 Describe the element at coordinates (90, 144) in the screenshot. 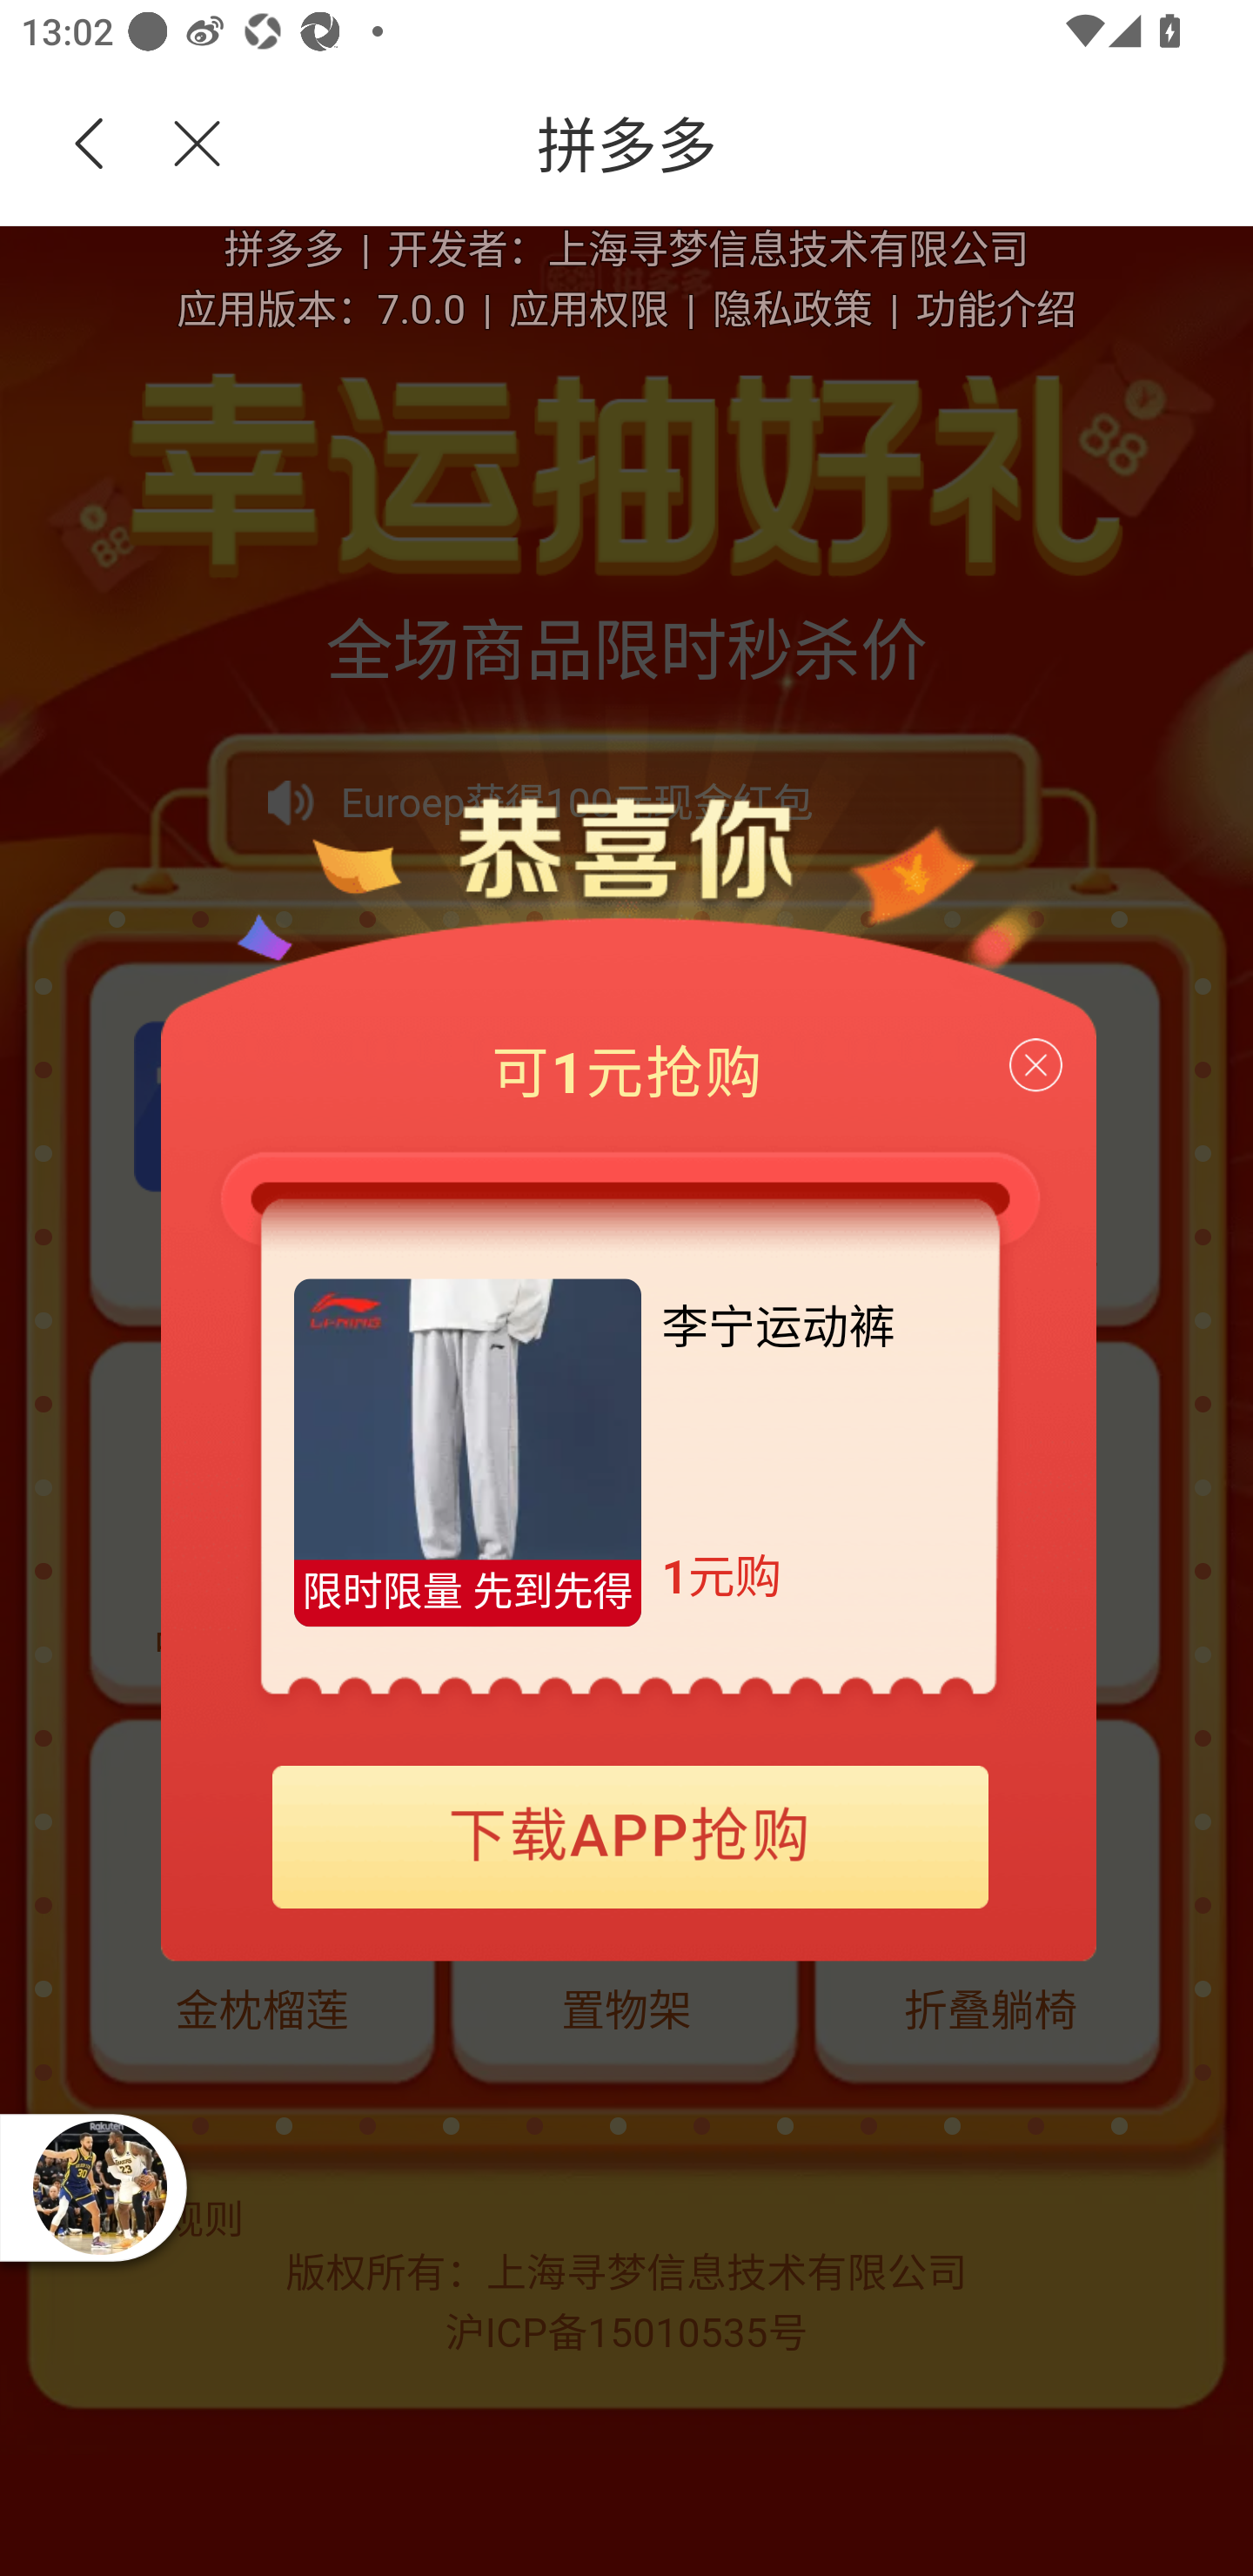

I see ` 返回` at that location.